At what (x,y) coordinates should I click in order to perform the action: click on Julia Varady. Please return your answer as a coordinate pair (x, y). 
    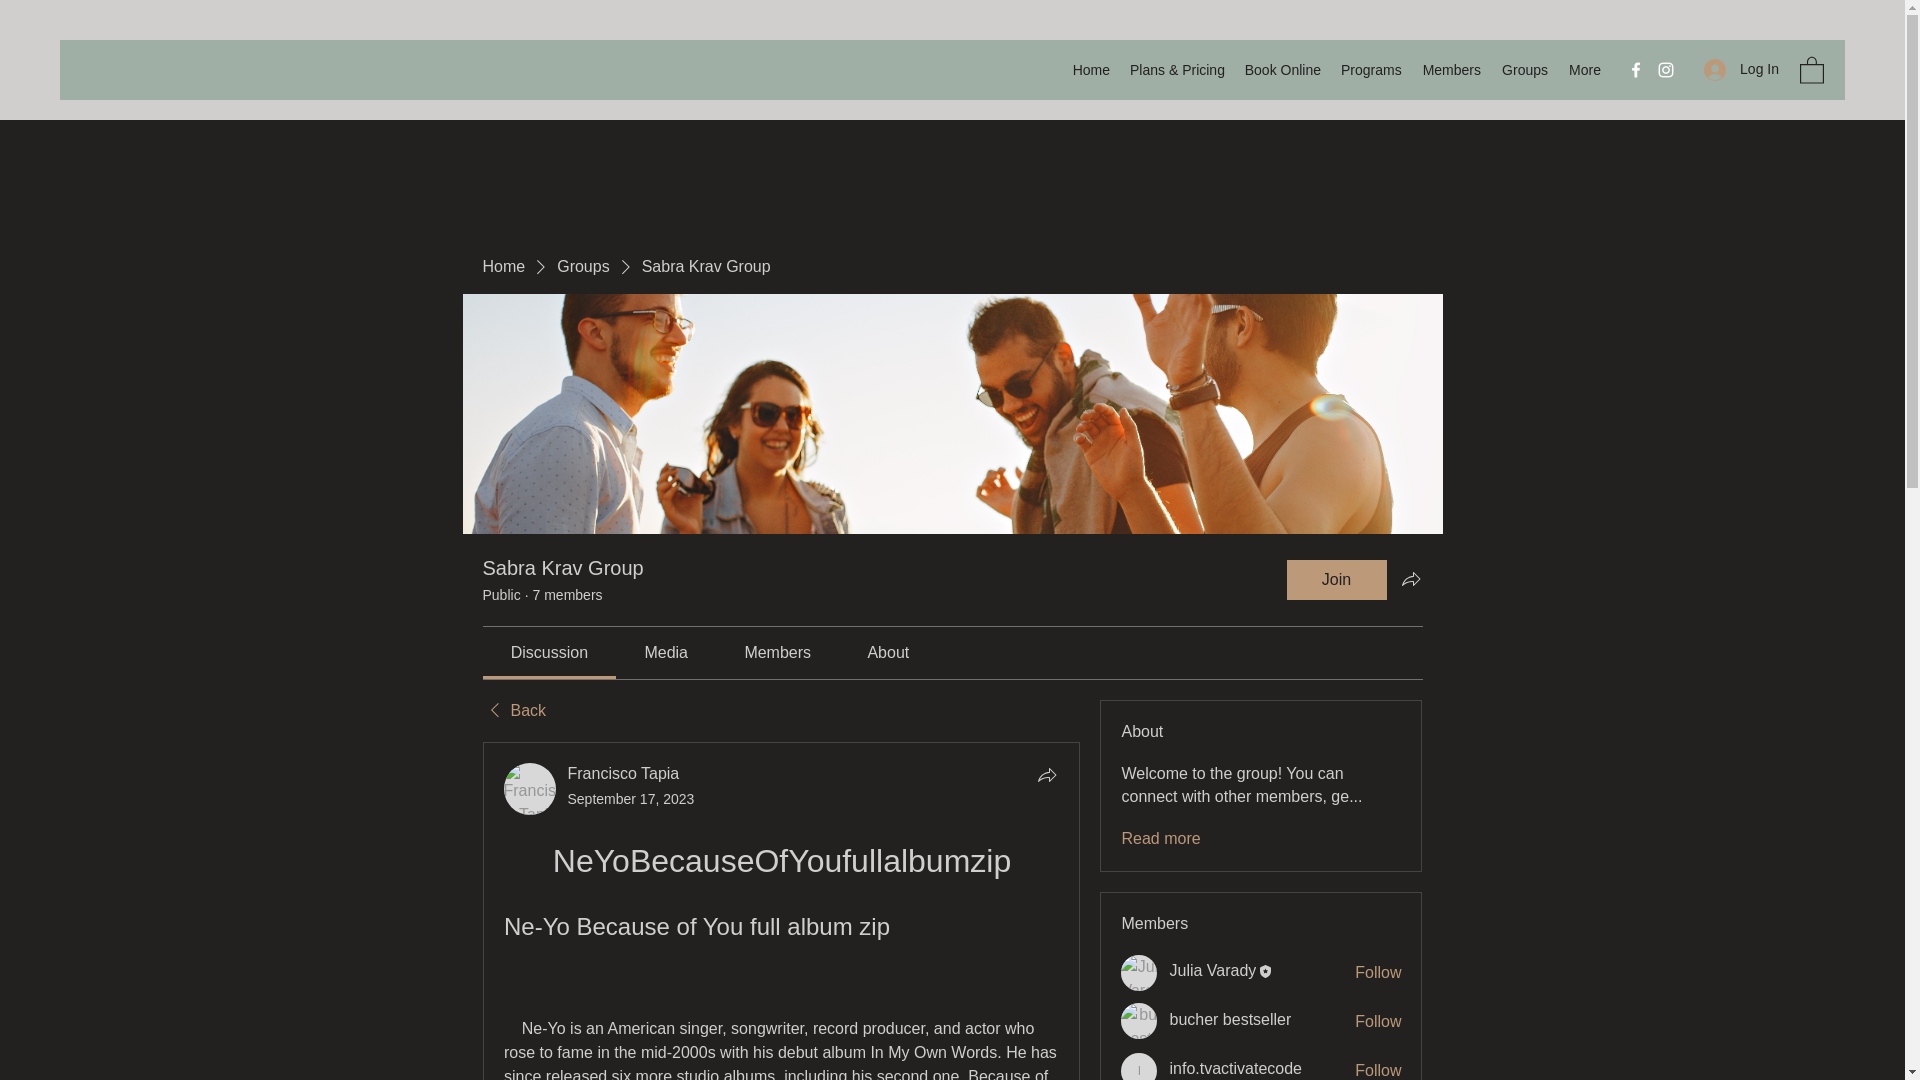
    Looking at the image, I should click on (1139, 972).